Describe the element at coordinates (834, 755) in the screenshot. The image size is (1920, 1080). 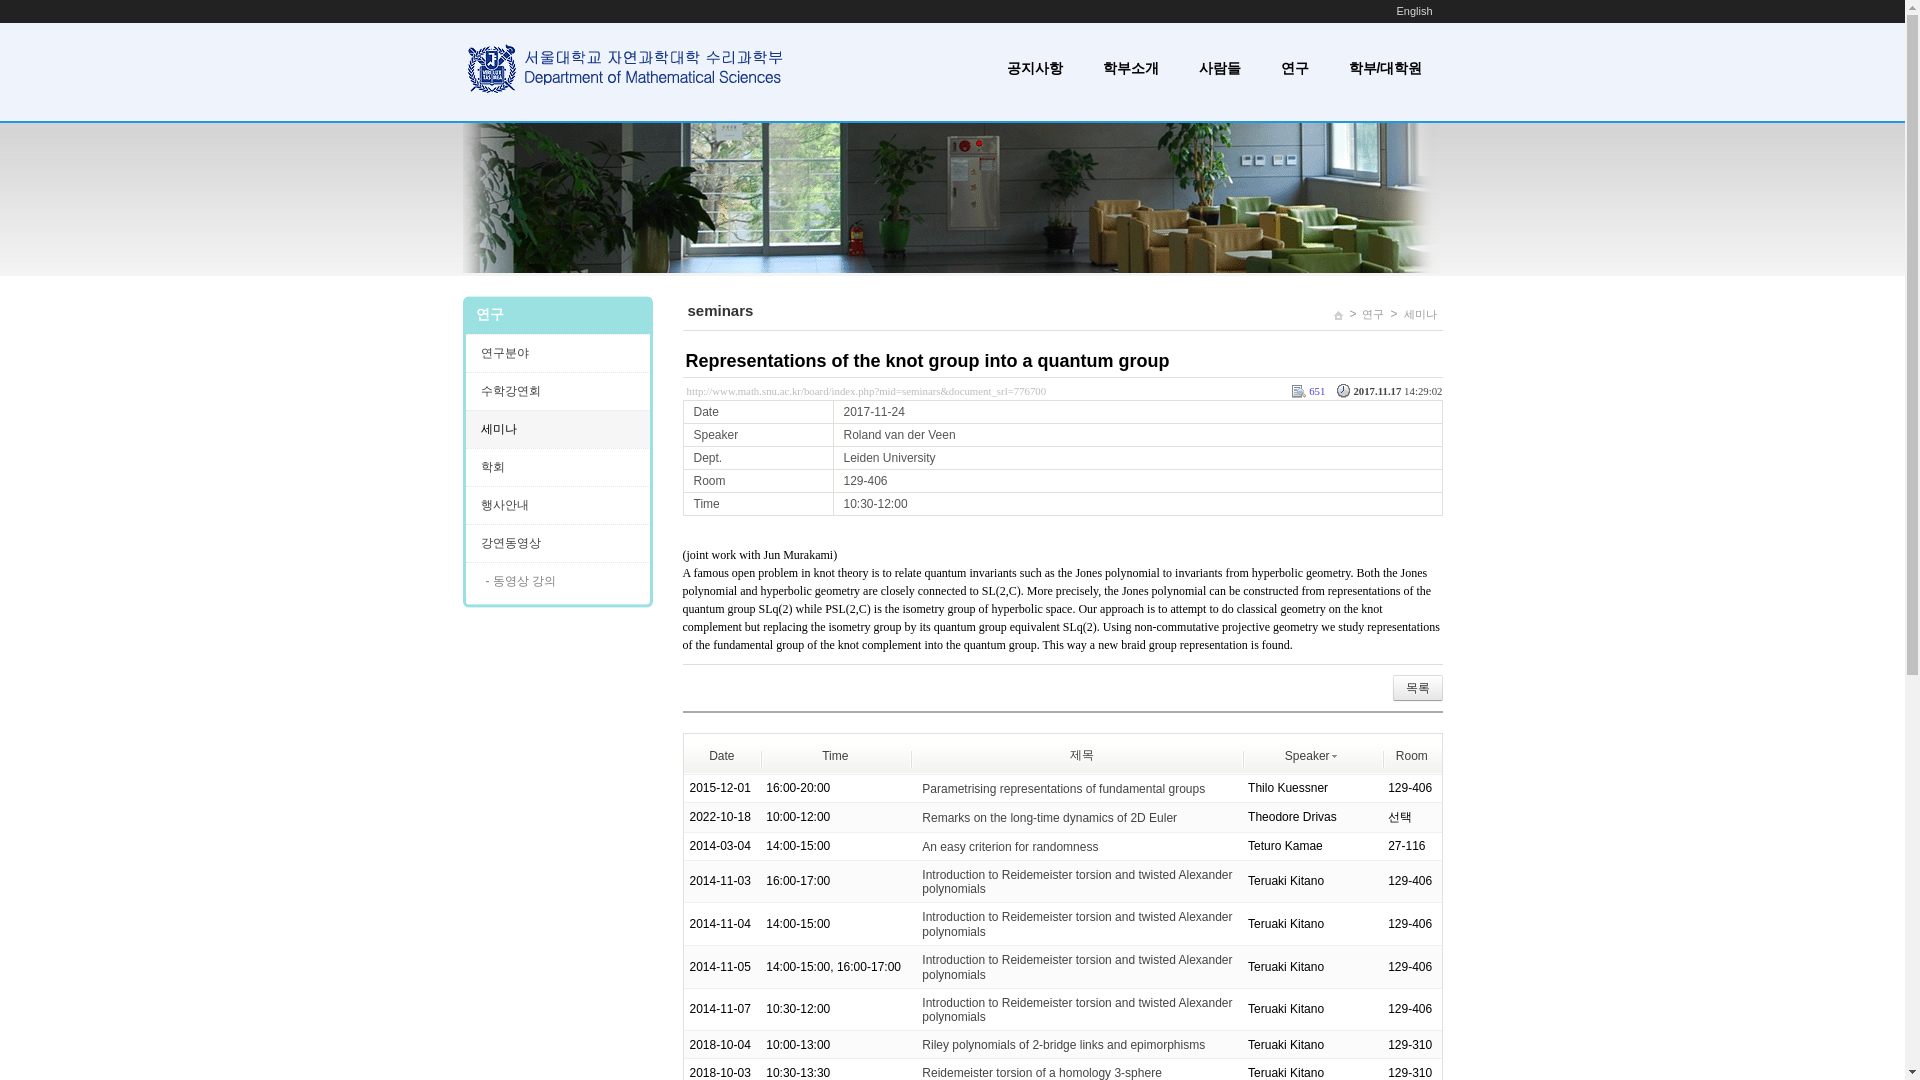
I see `Time` at that location.